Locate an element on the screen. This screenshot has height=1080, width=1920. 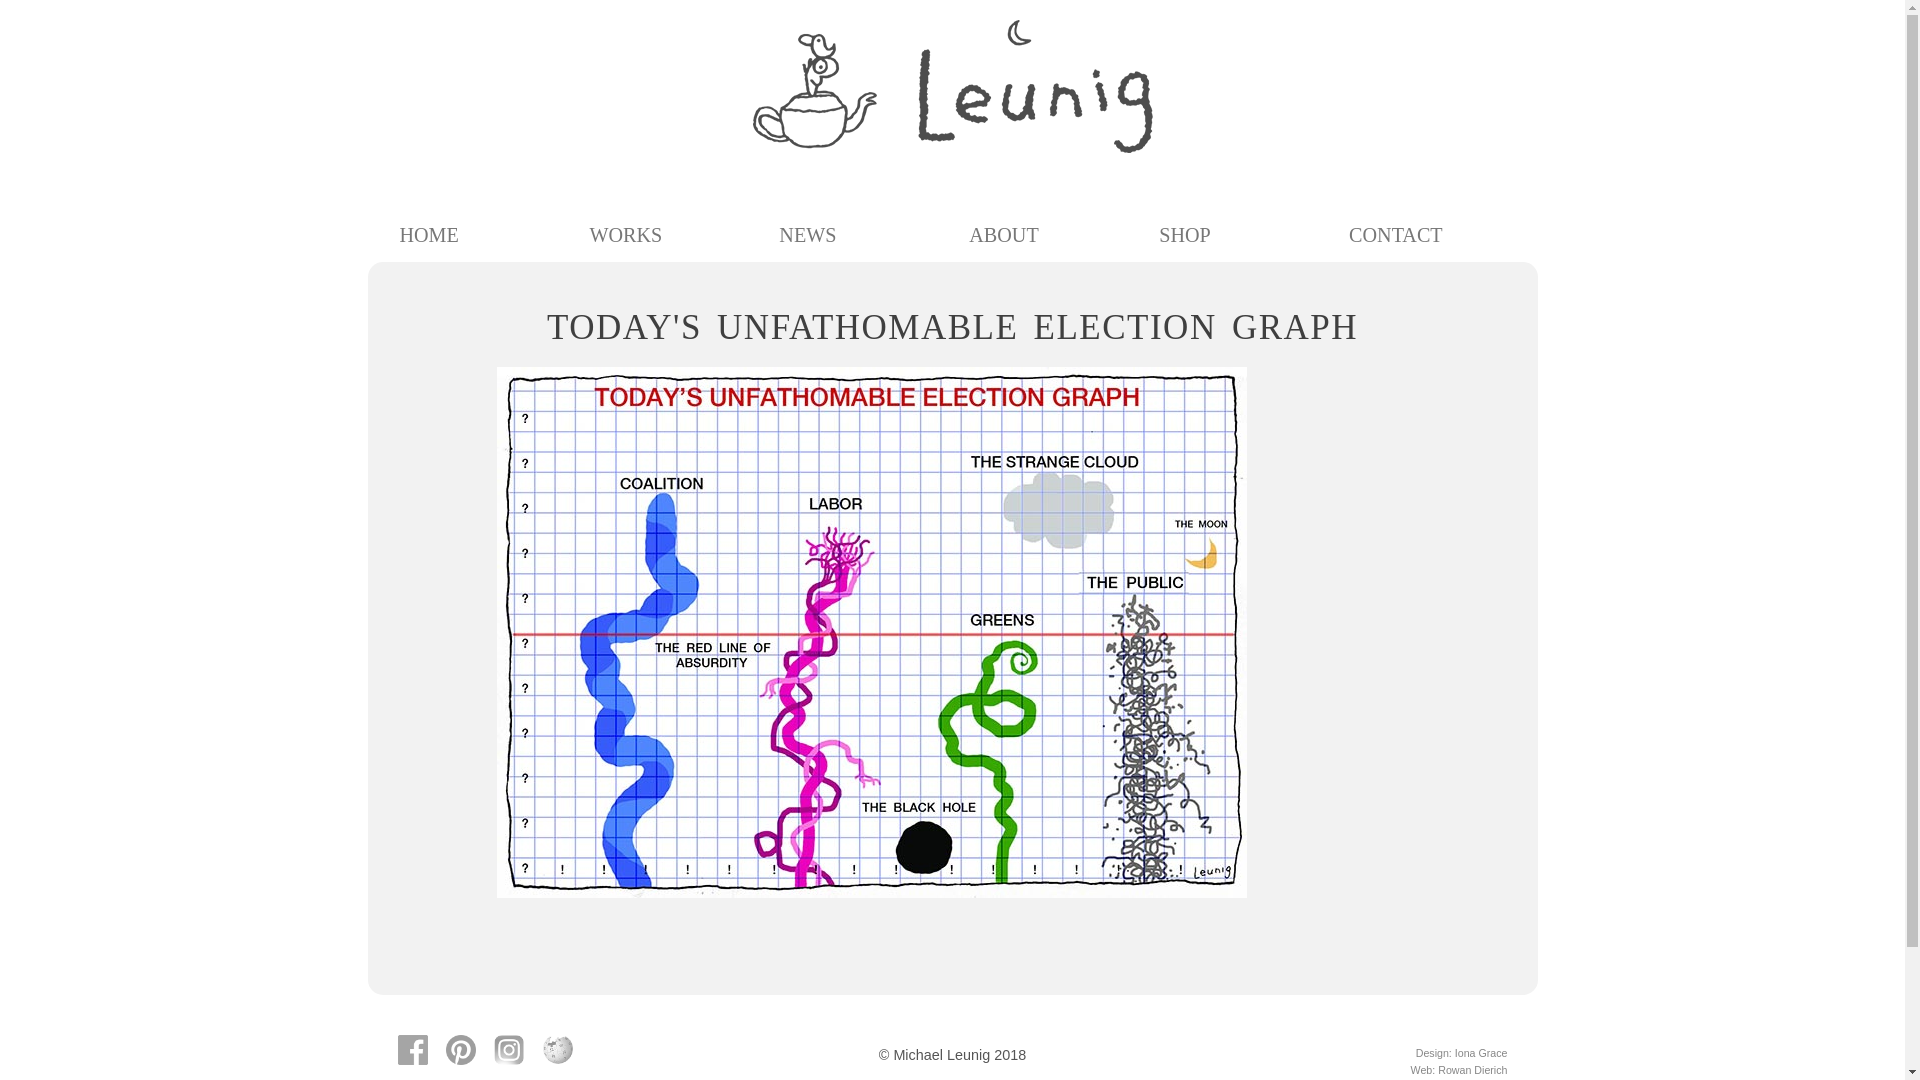
Follow Michael Leunig on Pinterest. is located at coordinates (468, 1050).